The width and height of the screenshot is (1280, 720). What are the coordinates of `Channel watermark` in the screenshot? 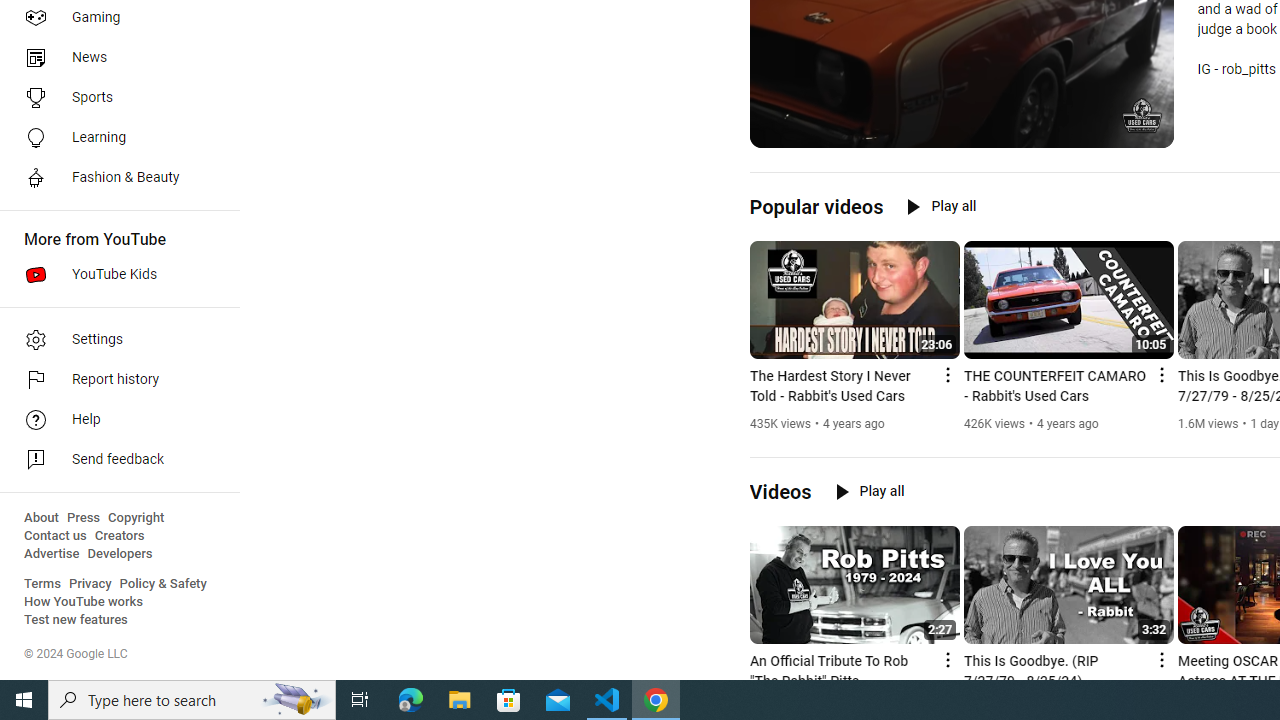 It's located at (1142, 116).